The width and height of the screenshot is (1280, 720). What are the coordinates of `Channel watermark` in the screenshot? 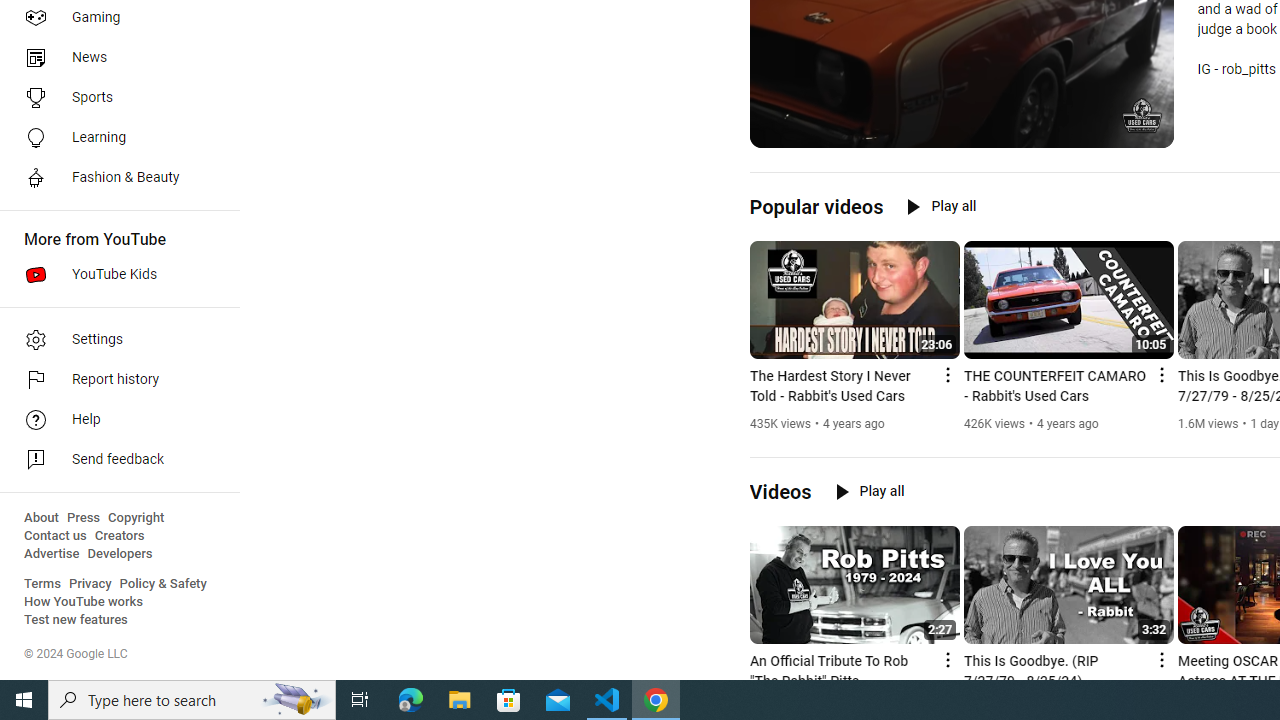 It's located at (1142, 116).